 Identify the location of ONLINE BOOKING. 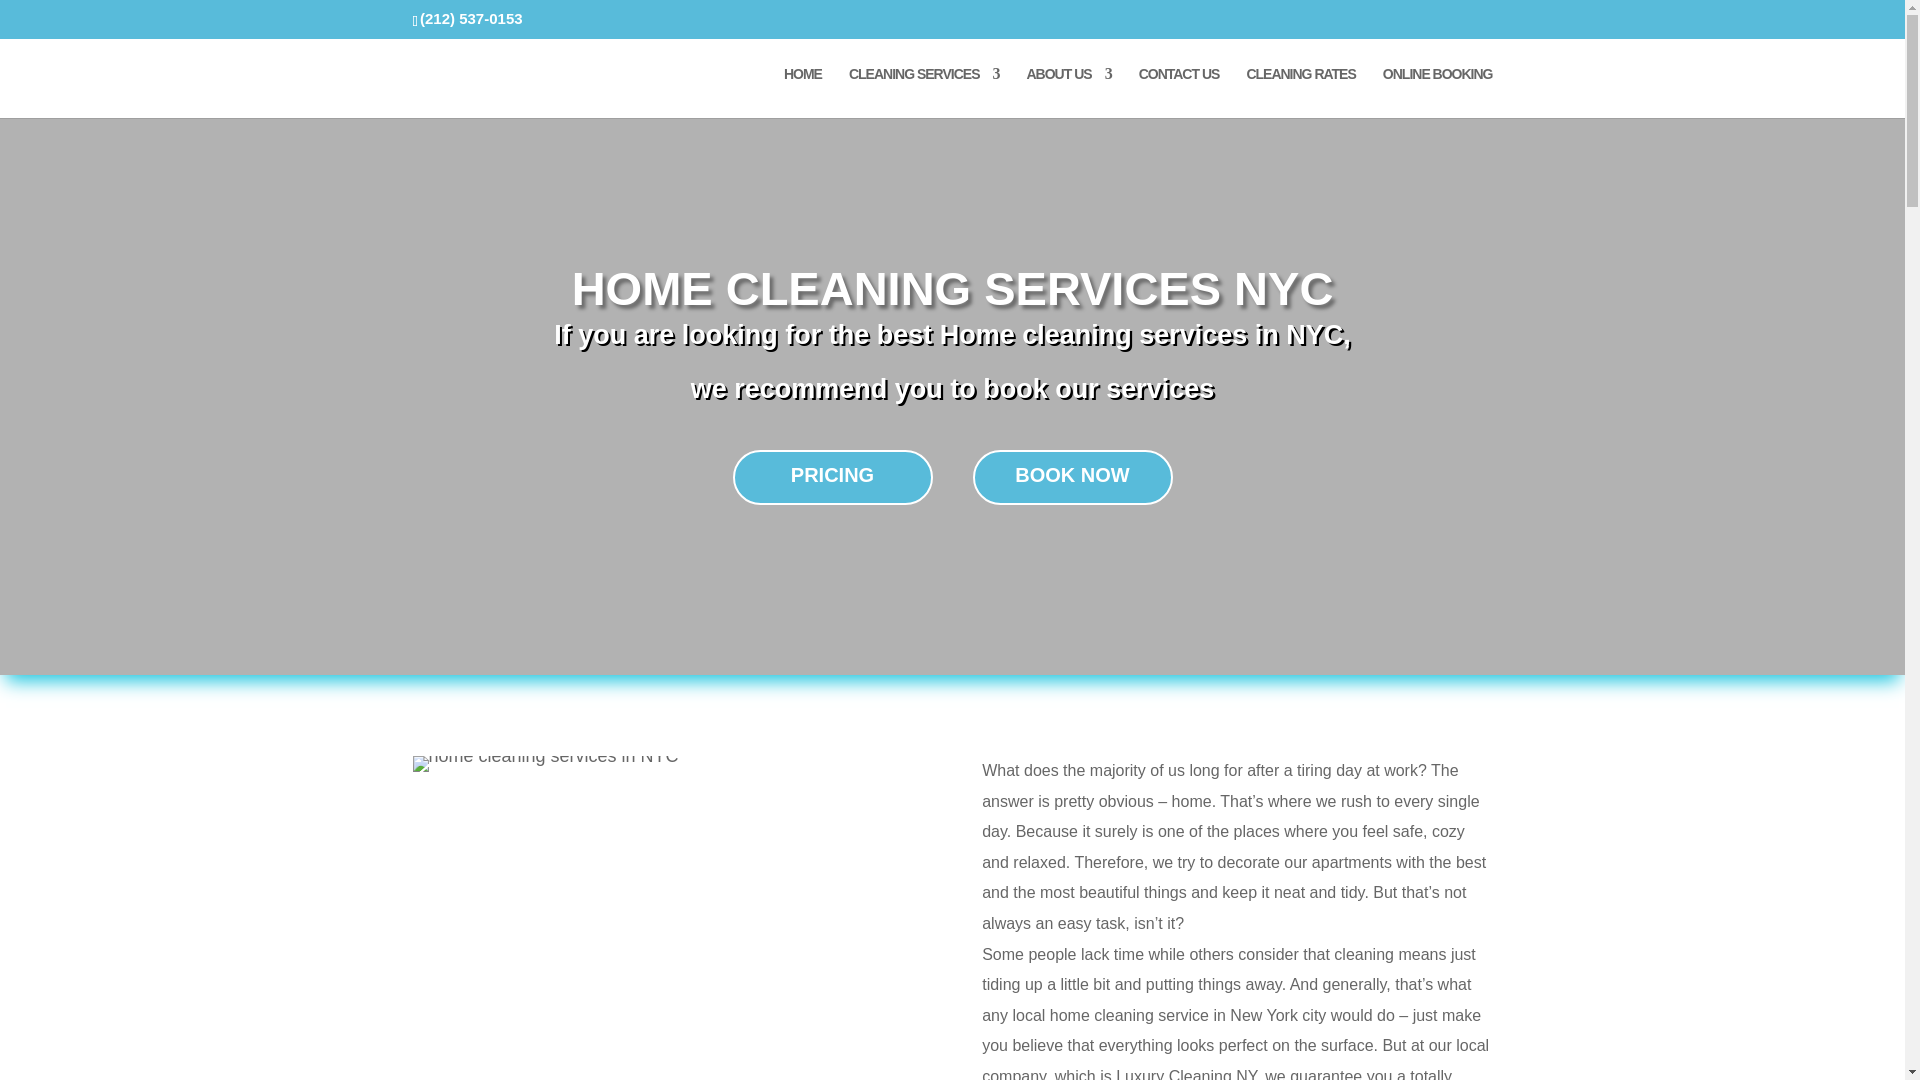
(1438, 92).